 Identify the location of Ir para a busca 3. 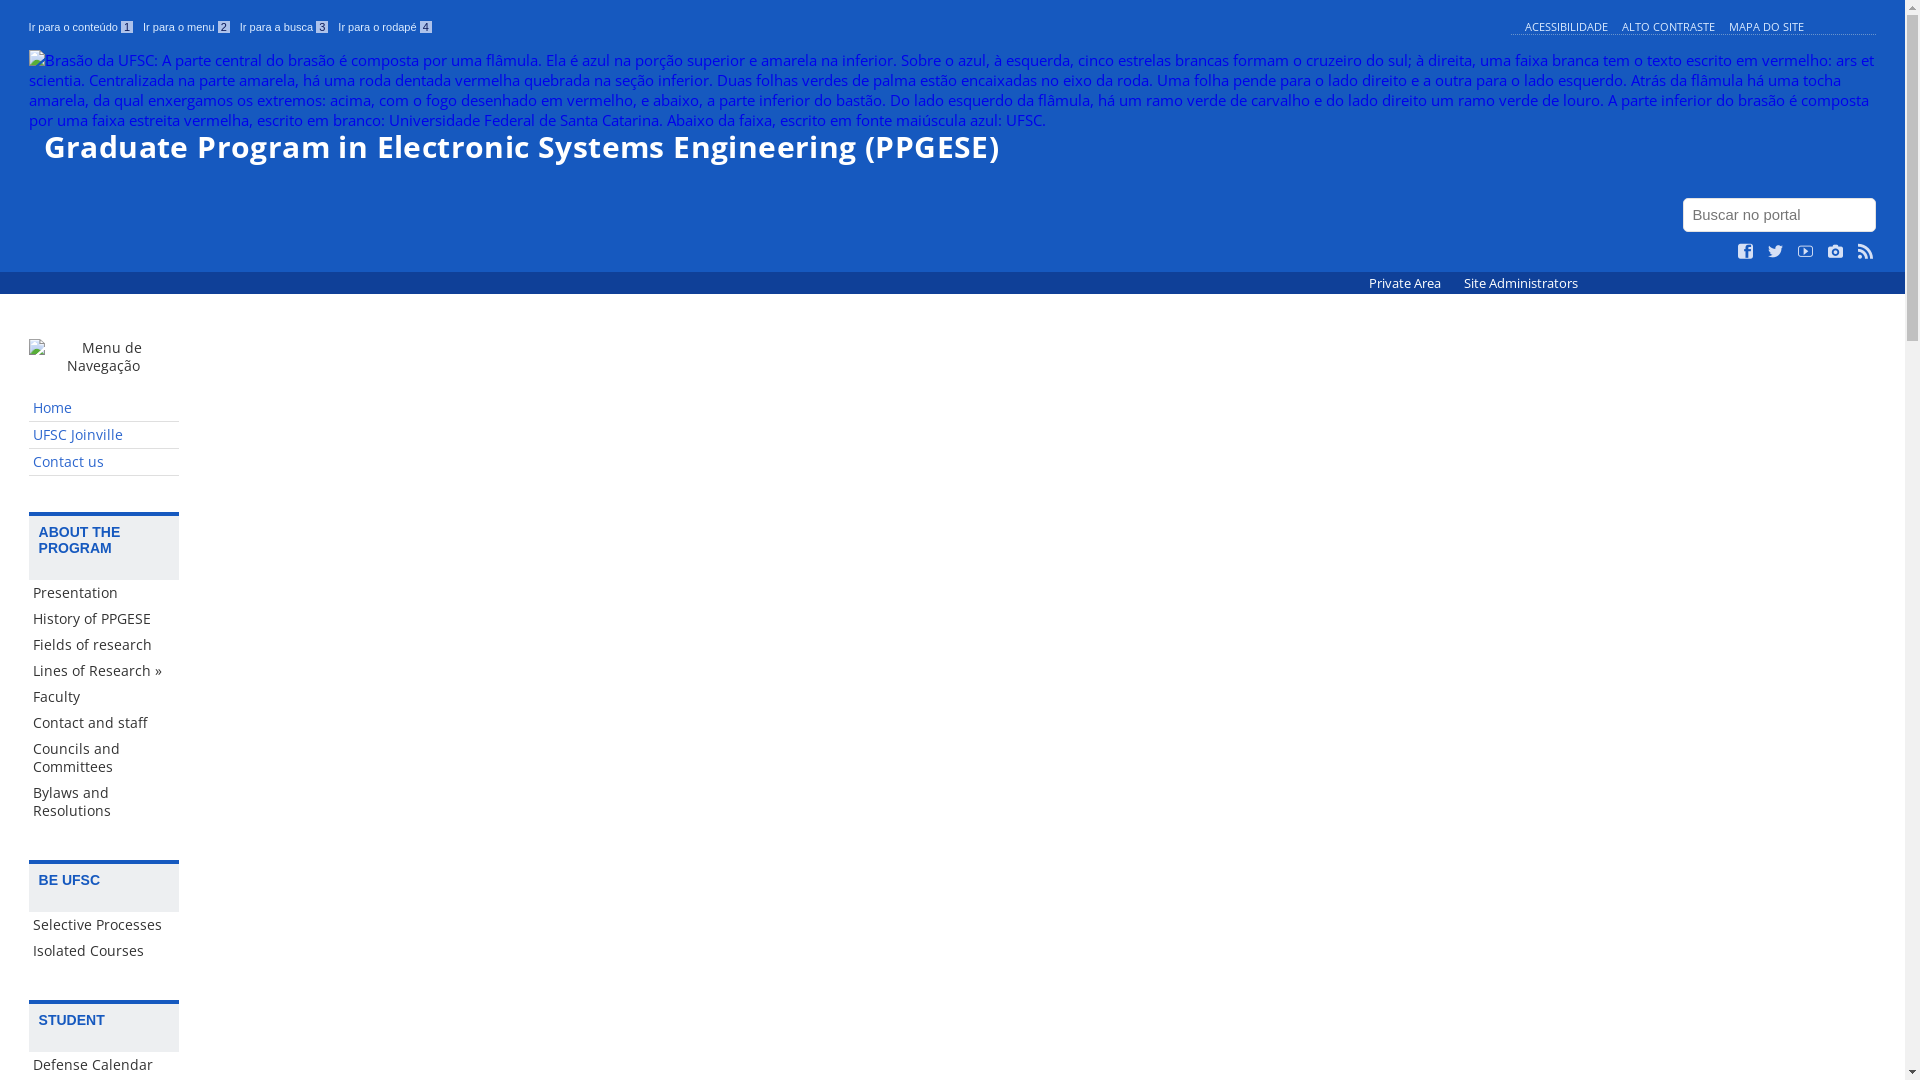
(284, 27).